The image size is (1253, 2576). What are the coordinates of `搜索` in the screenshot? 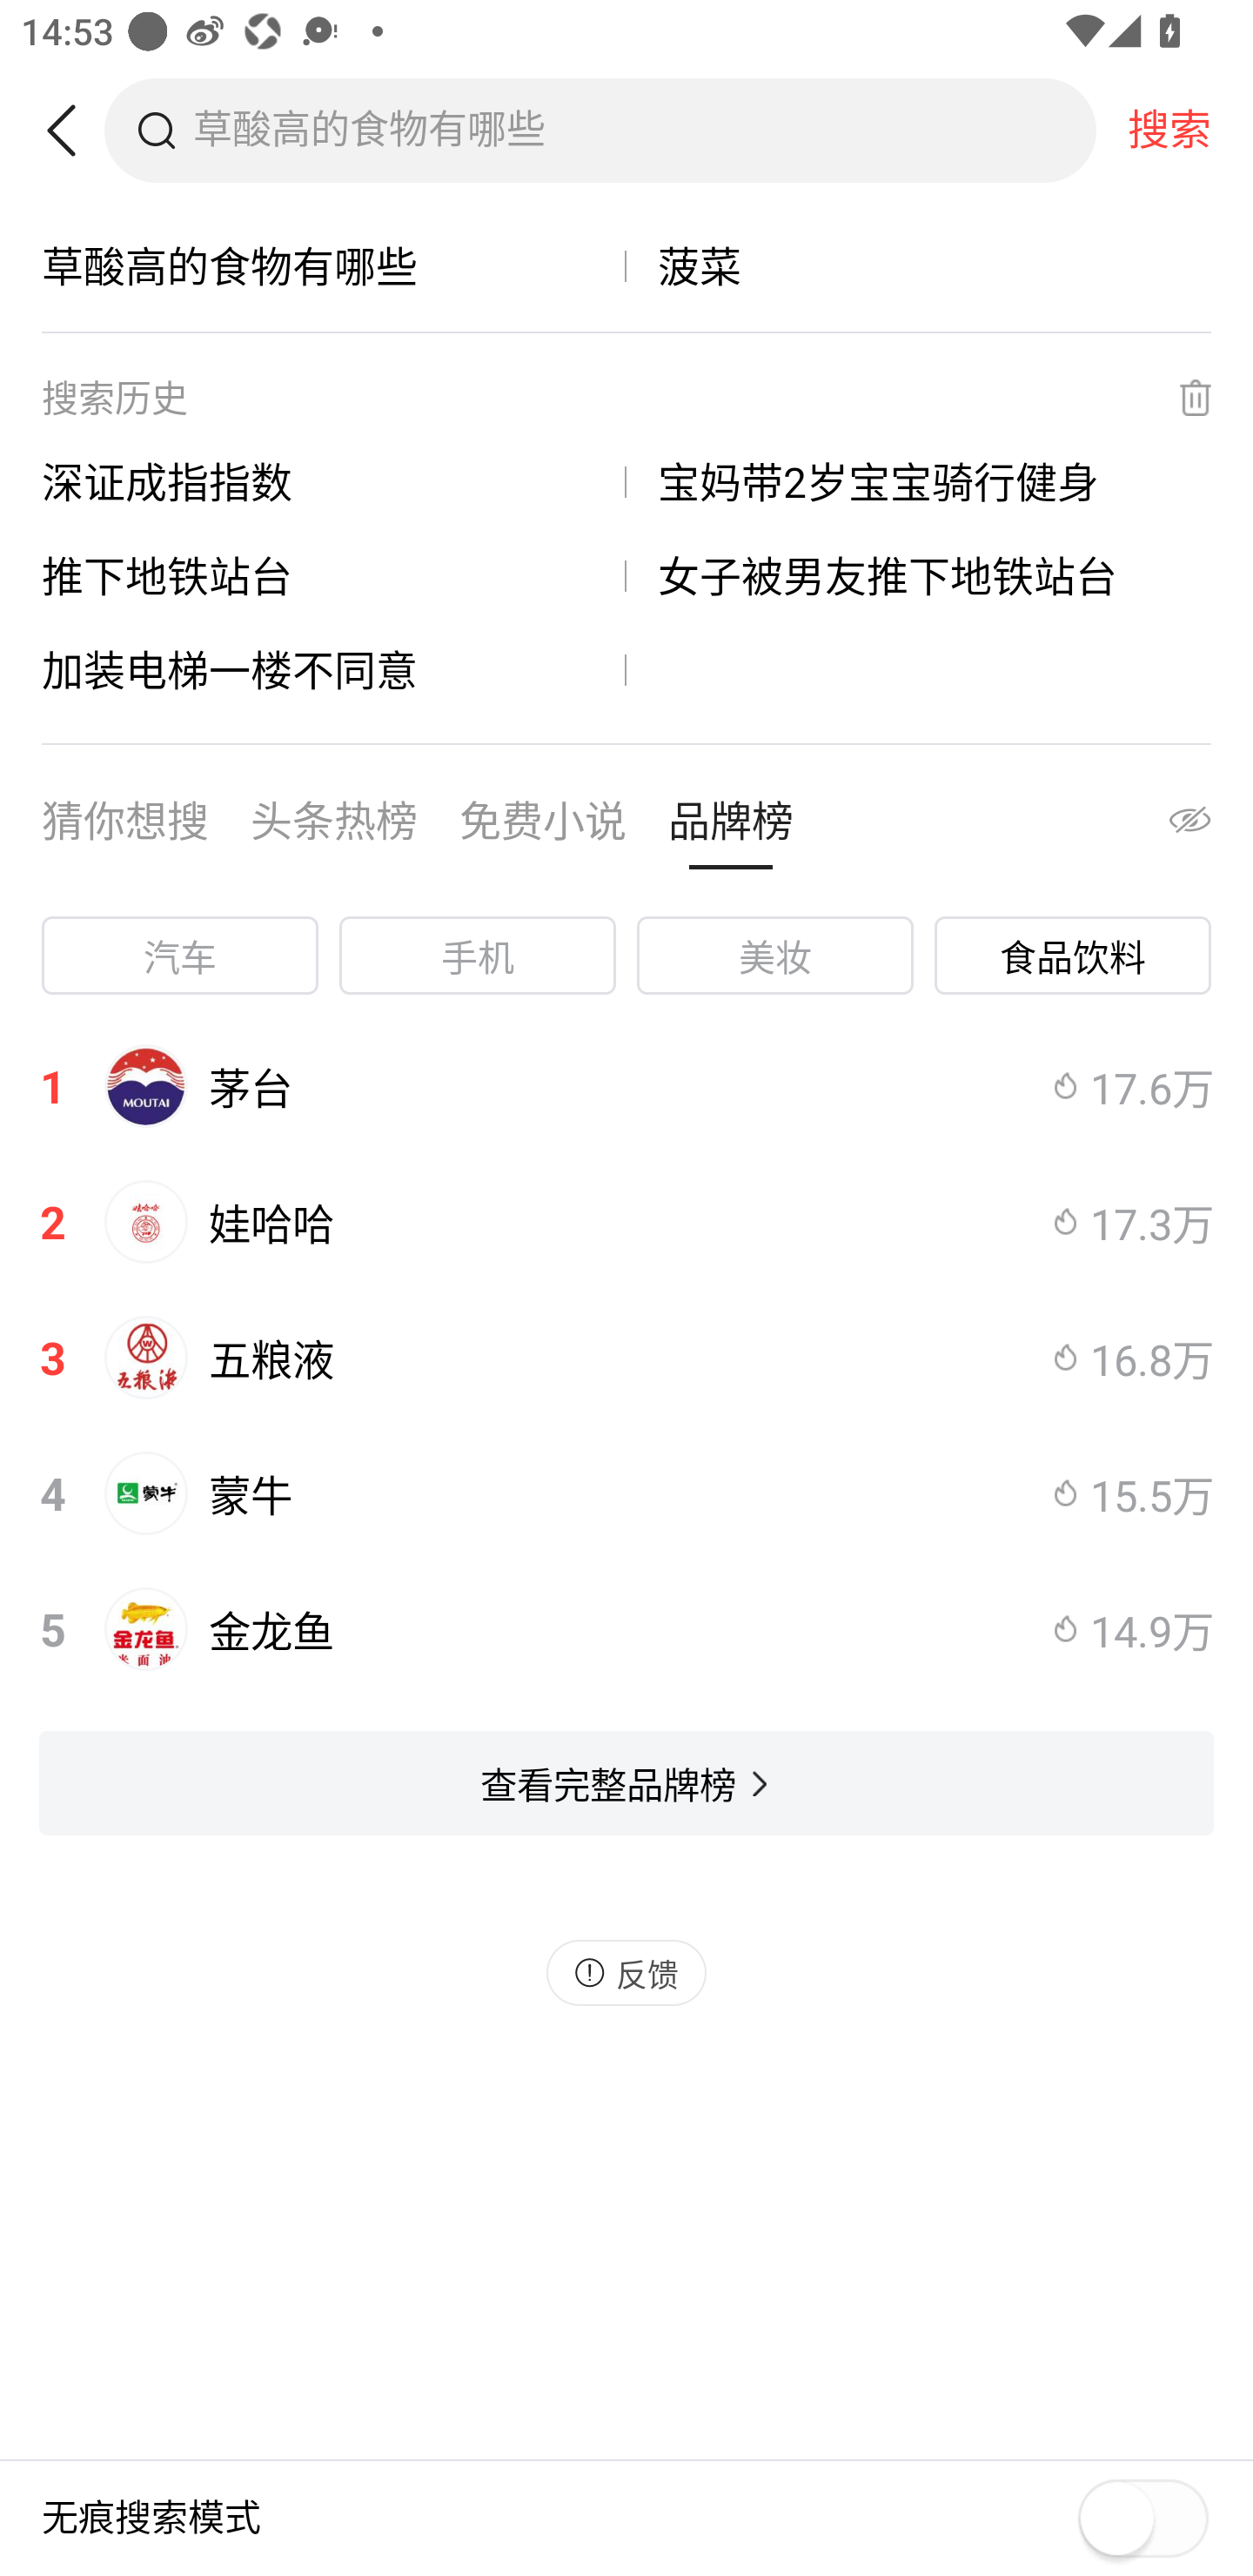 It's located at (1169, 130).